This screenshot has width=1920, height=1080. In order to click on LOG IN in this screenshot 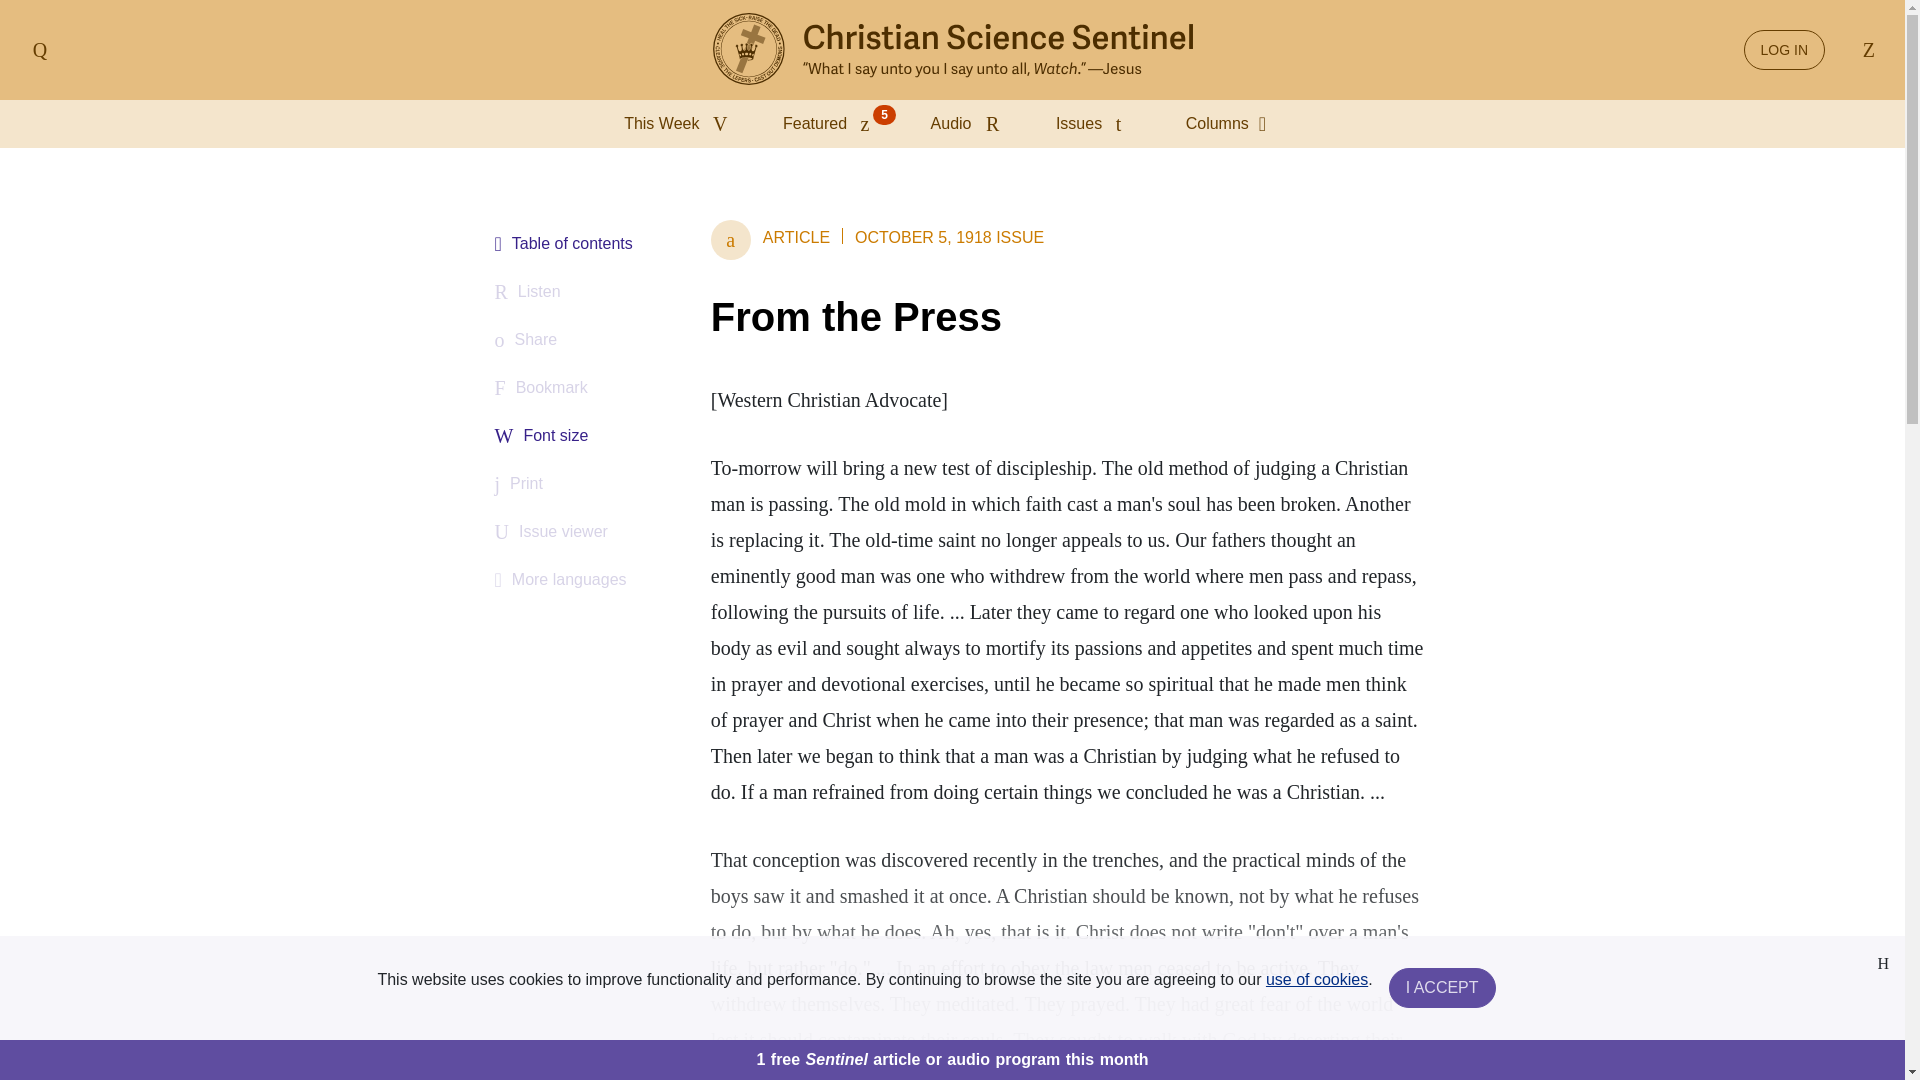, I will do `click(1784, 50)`.